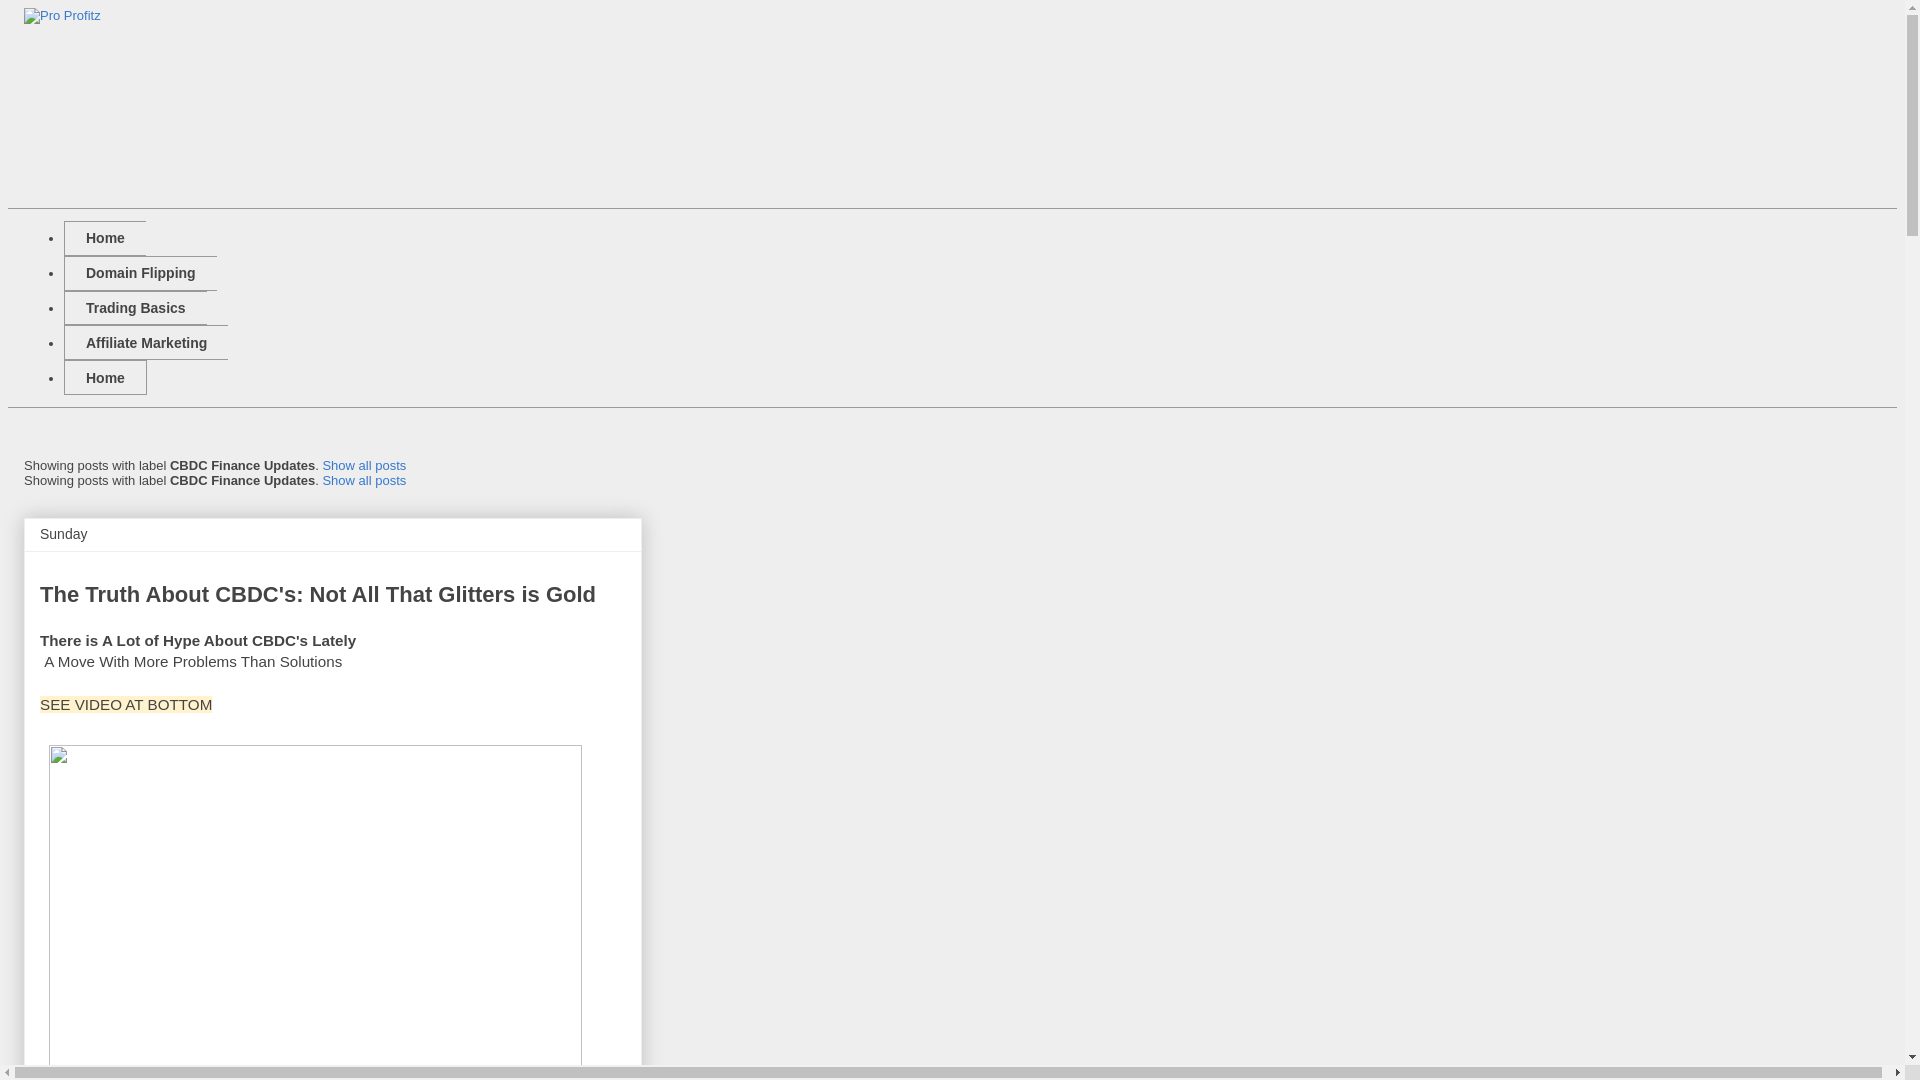 This screenshot has width=1920, height=1080. Describe the element at coordinates (364, 465) in the screenshot. I see `Show all posts` at that location.